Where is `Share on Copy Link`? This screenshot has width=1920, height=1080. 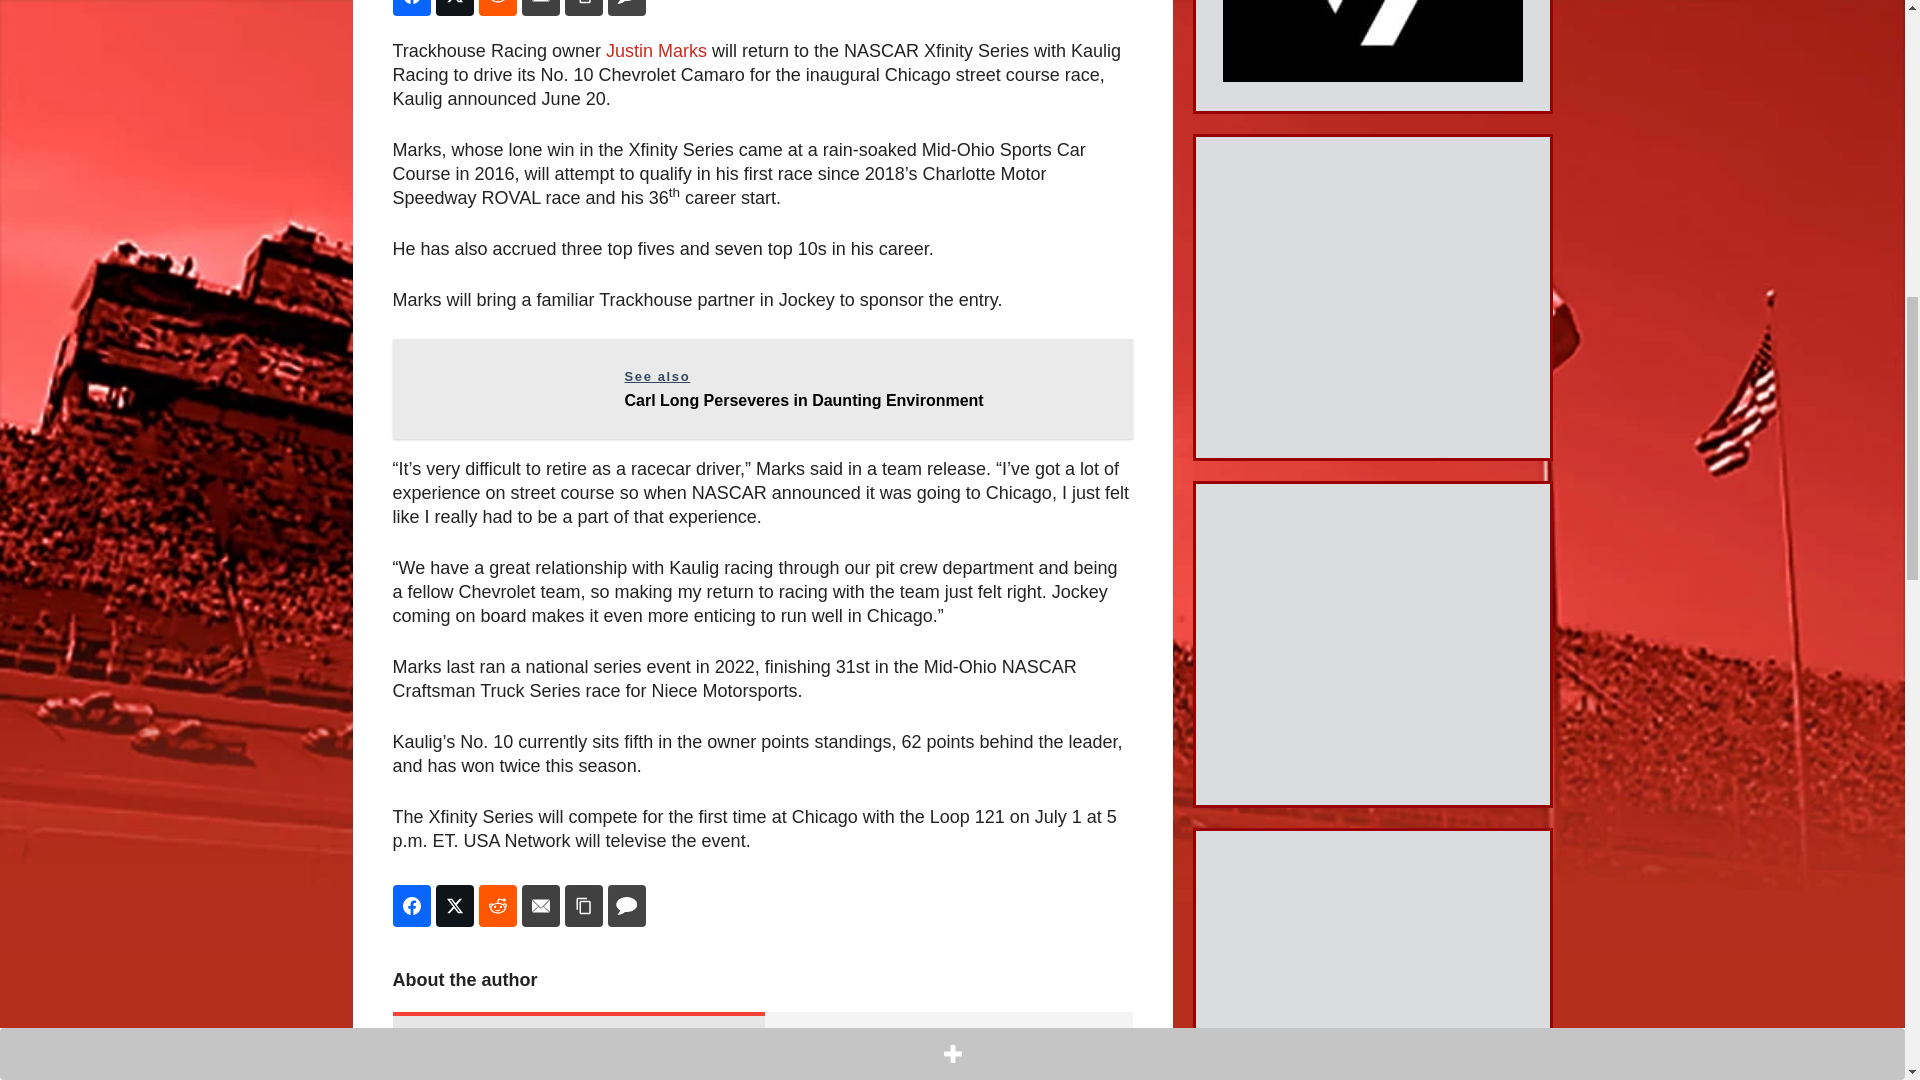
Share on Copy Link is located at coordinates (583, 905).